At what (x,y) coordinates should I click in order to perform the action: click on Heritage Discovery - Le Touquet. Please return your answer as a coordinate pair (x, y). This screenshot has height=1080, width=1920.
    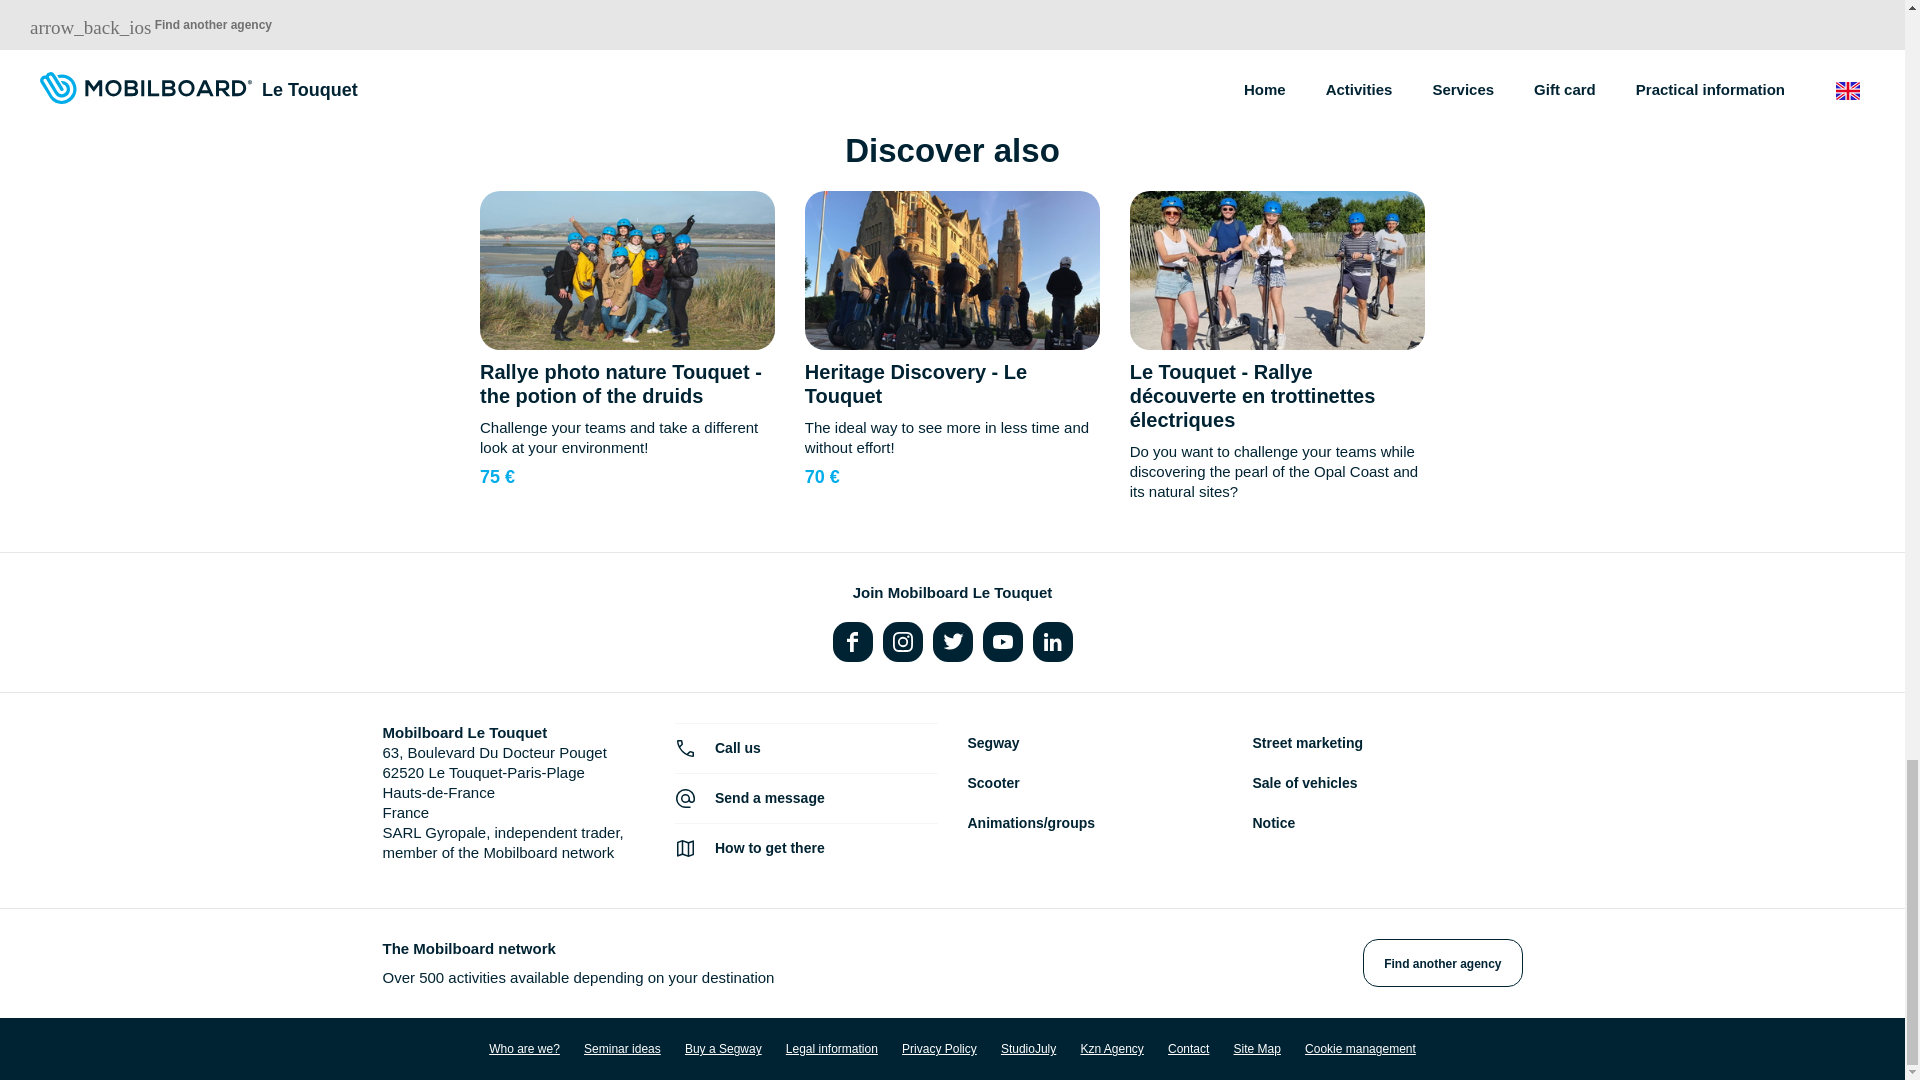
    Looking at the image, I should click on (916, 384).